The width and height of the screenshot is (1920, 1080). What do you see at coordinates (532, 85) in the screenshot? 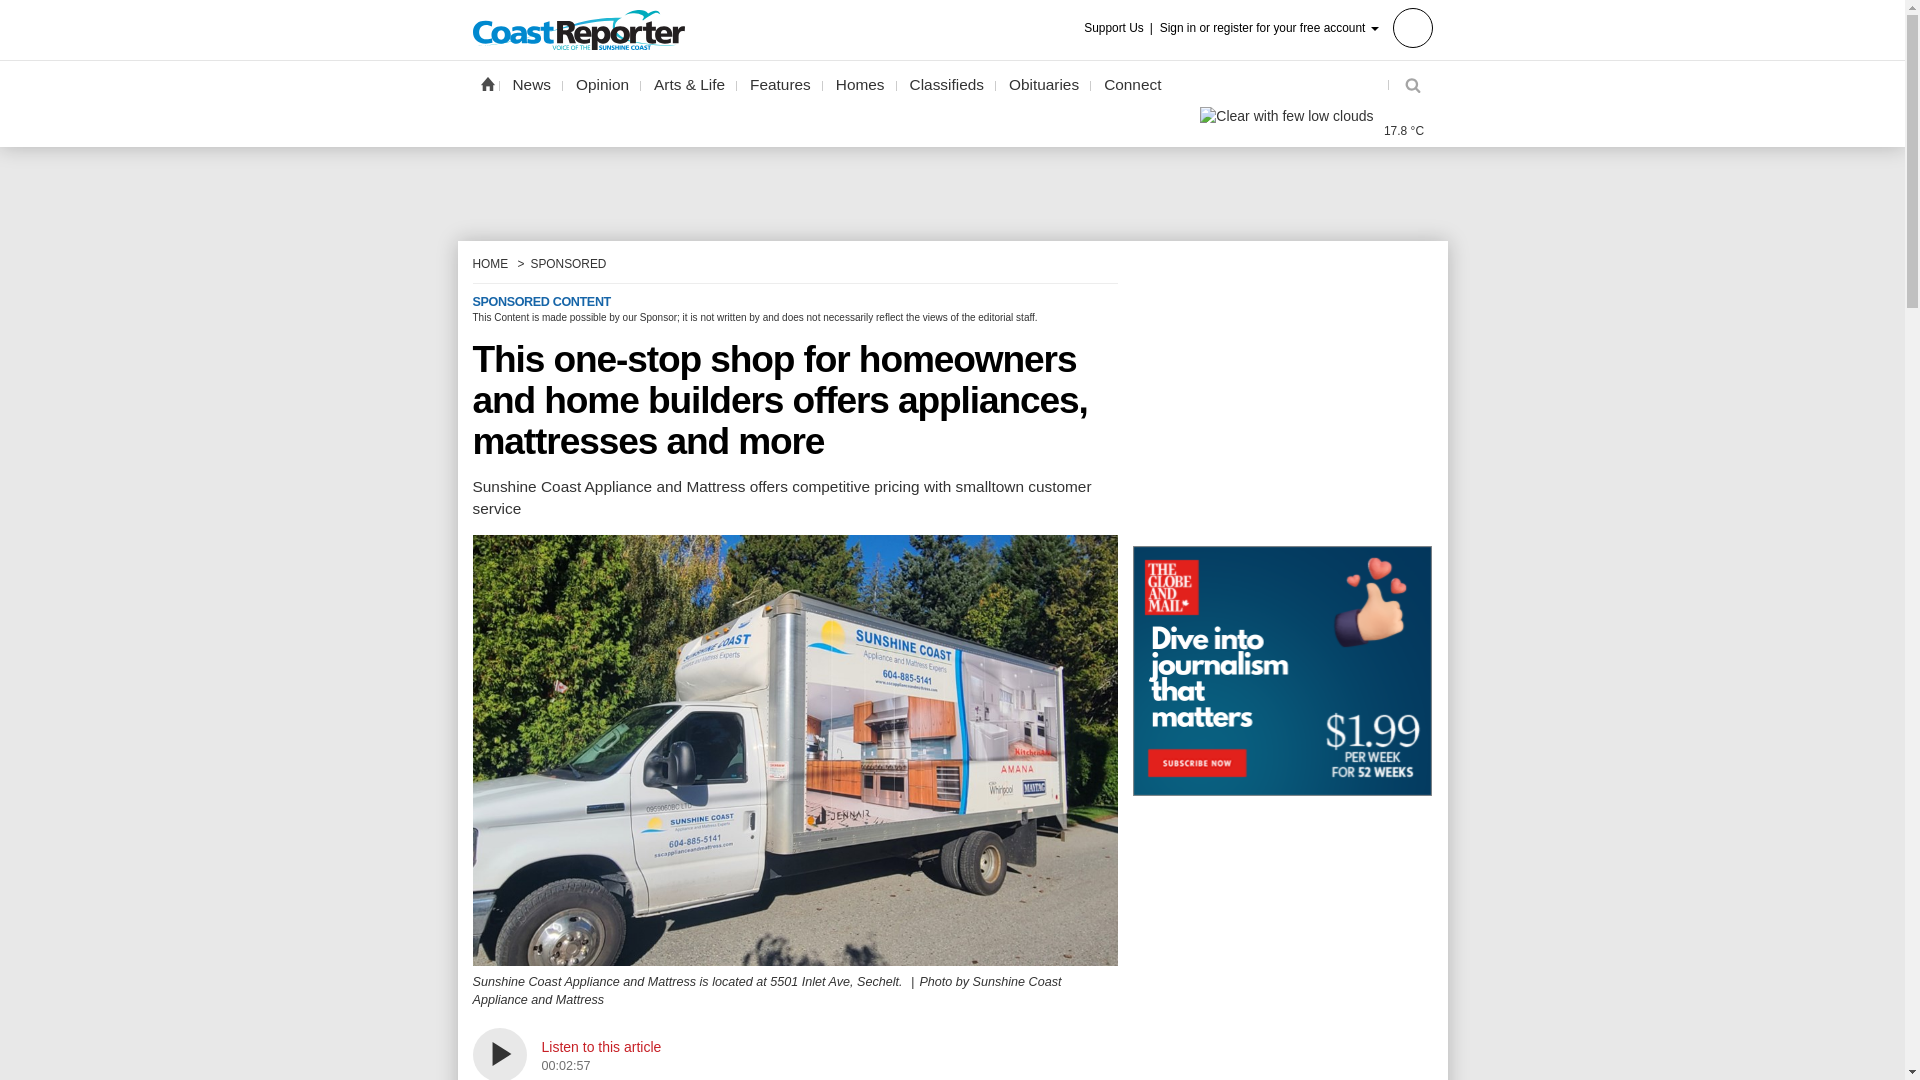
I see `News` at bounding box center [532, 85].